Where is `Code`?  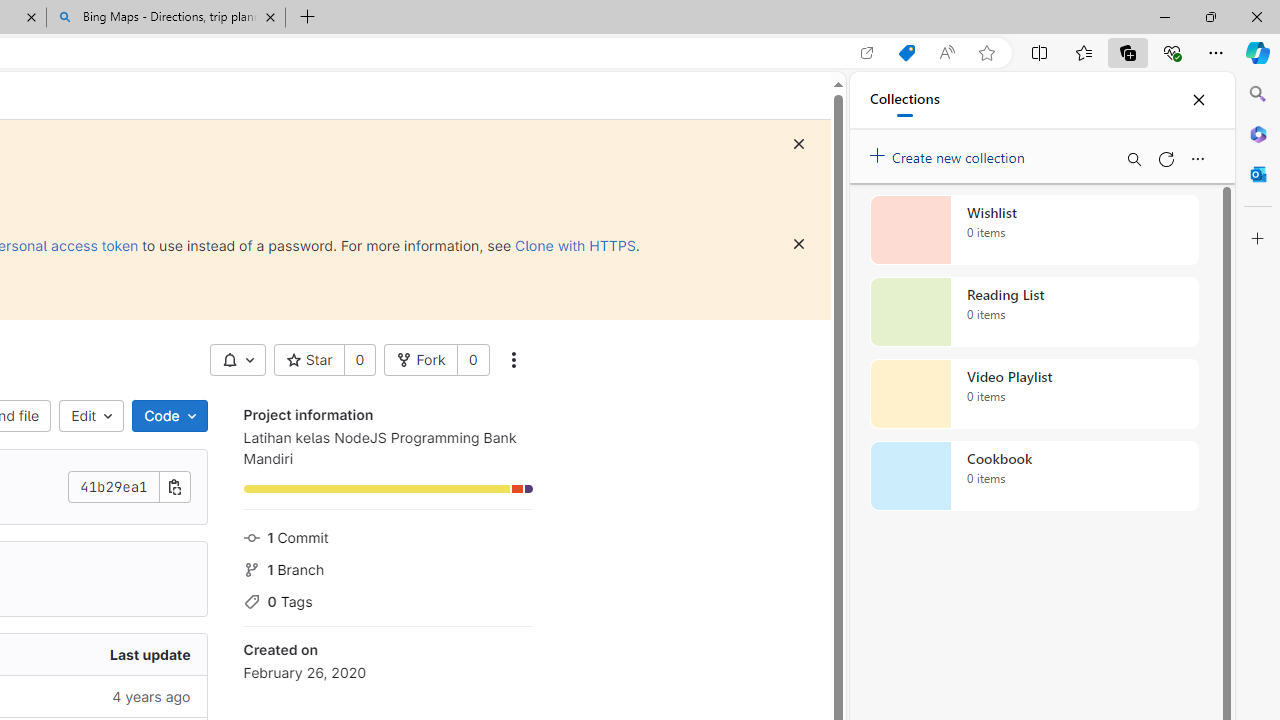 Code is located at coordinates (169, 416).